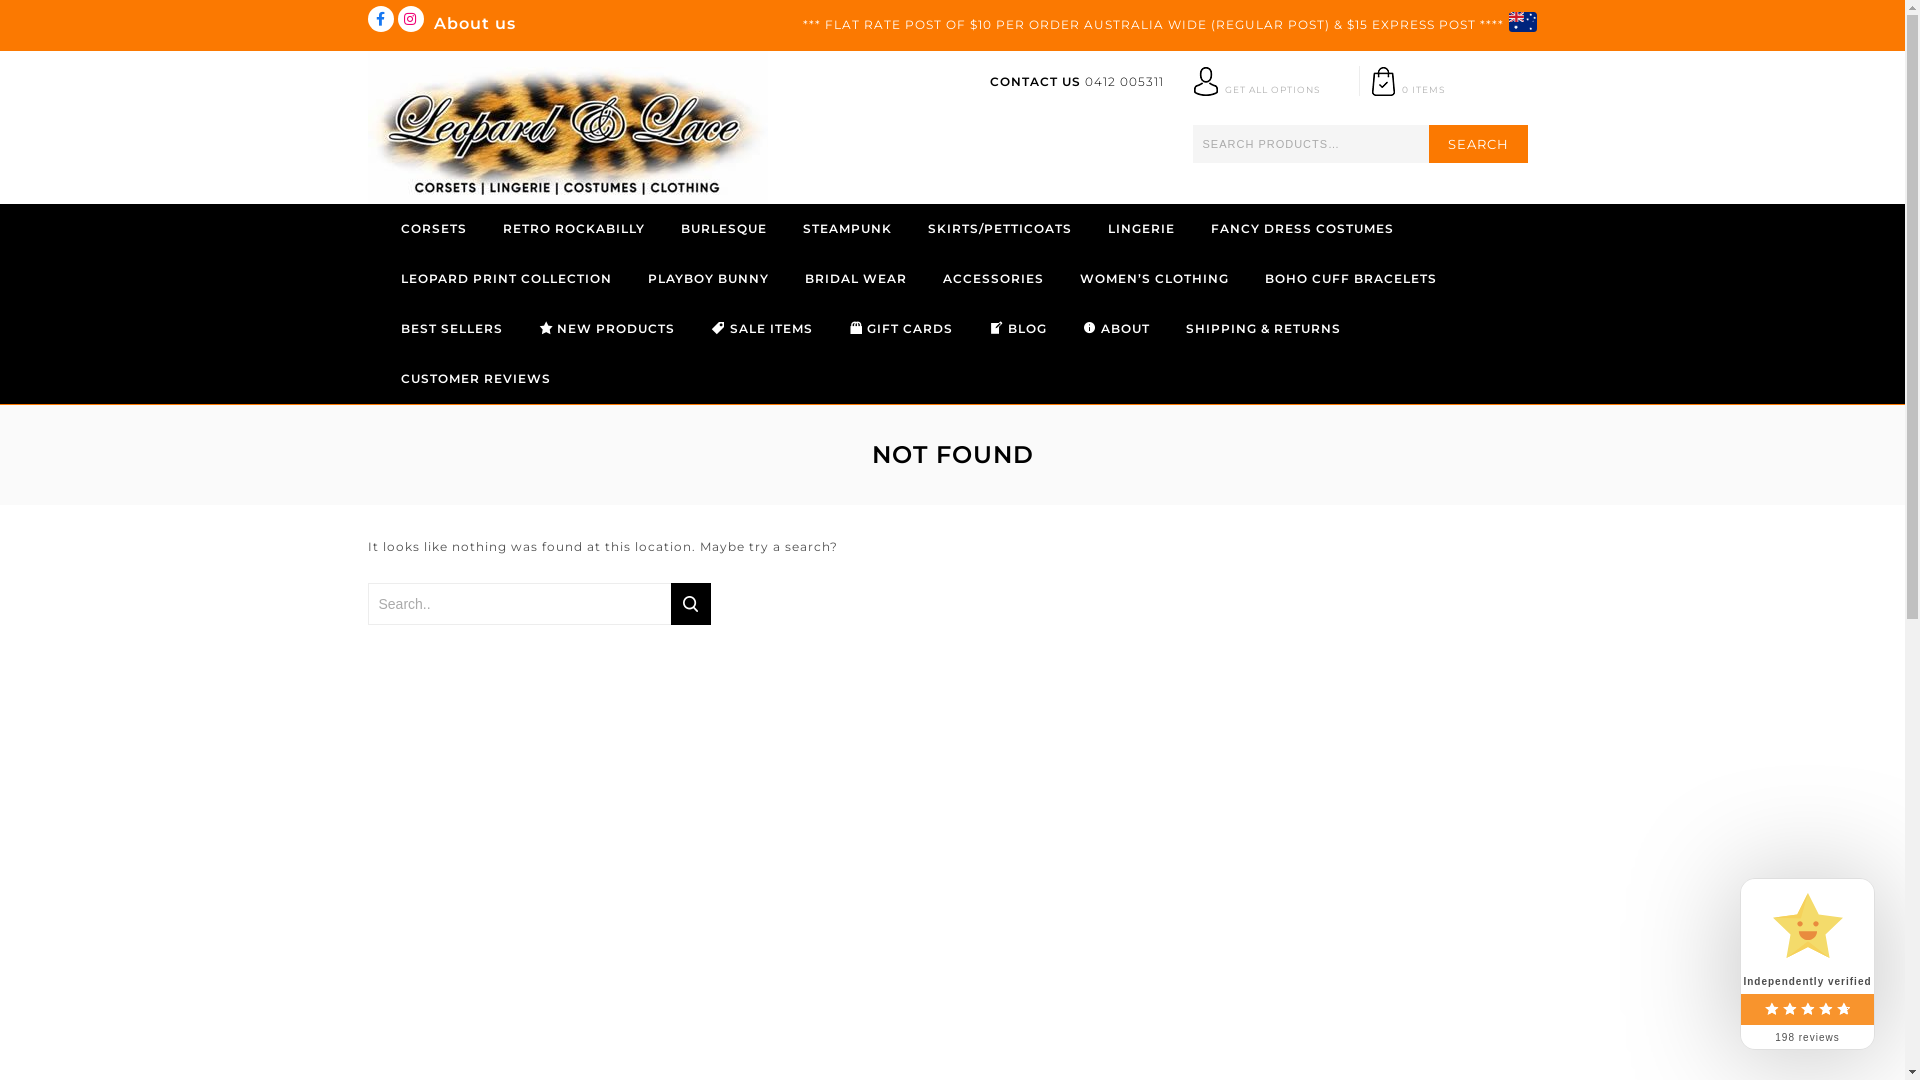 This screenshot has height=1080, width=1920. Describe the element at coordinates (475, 24) in the screenshot. I see `About us` at that location.